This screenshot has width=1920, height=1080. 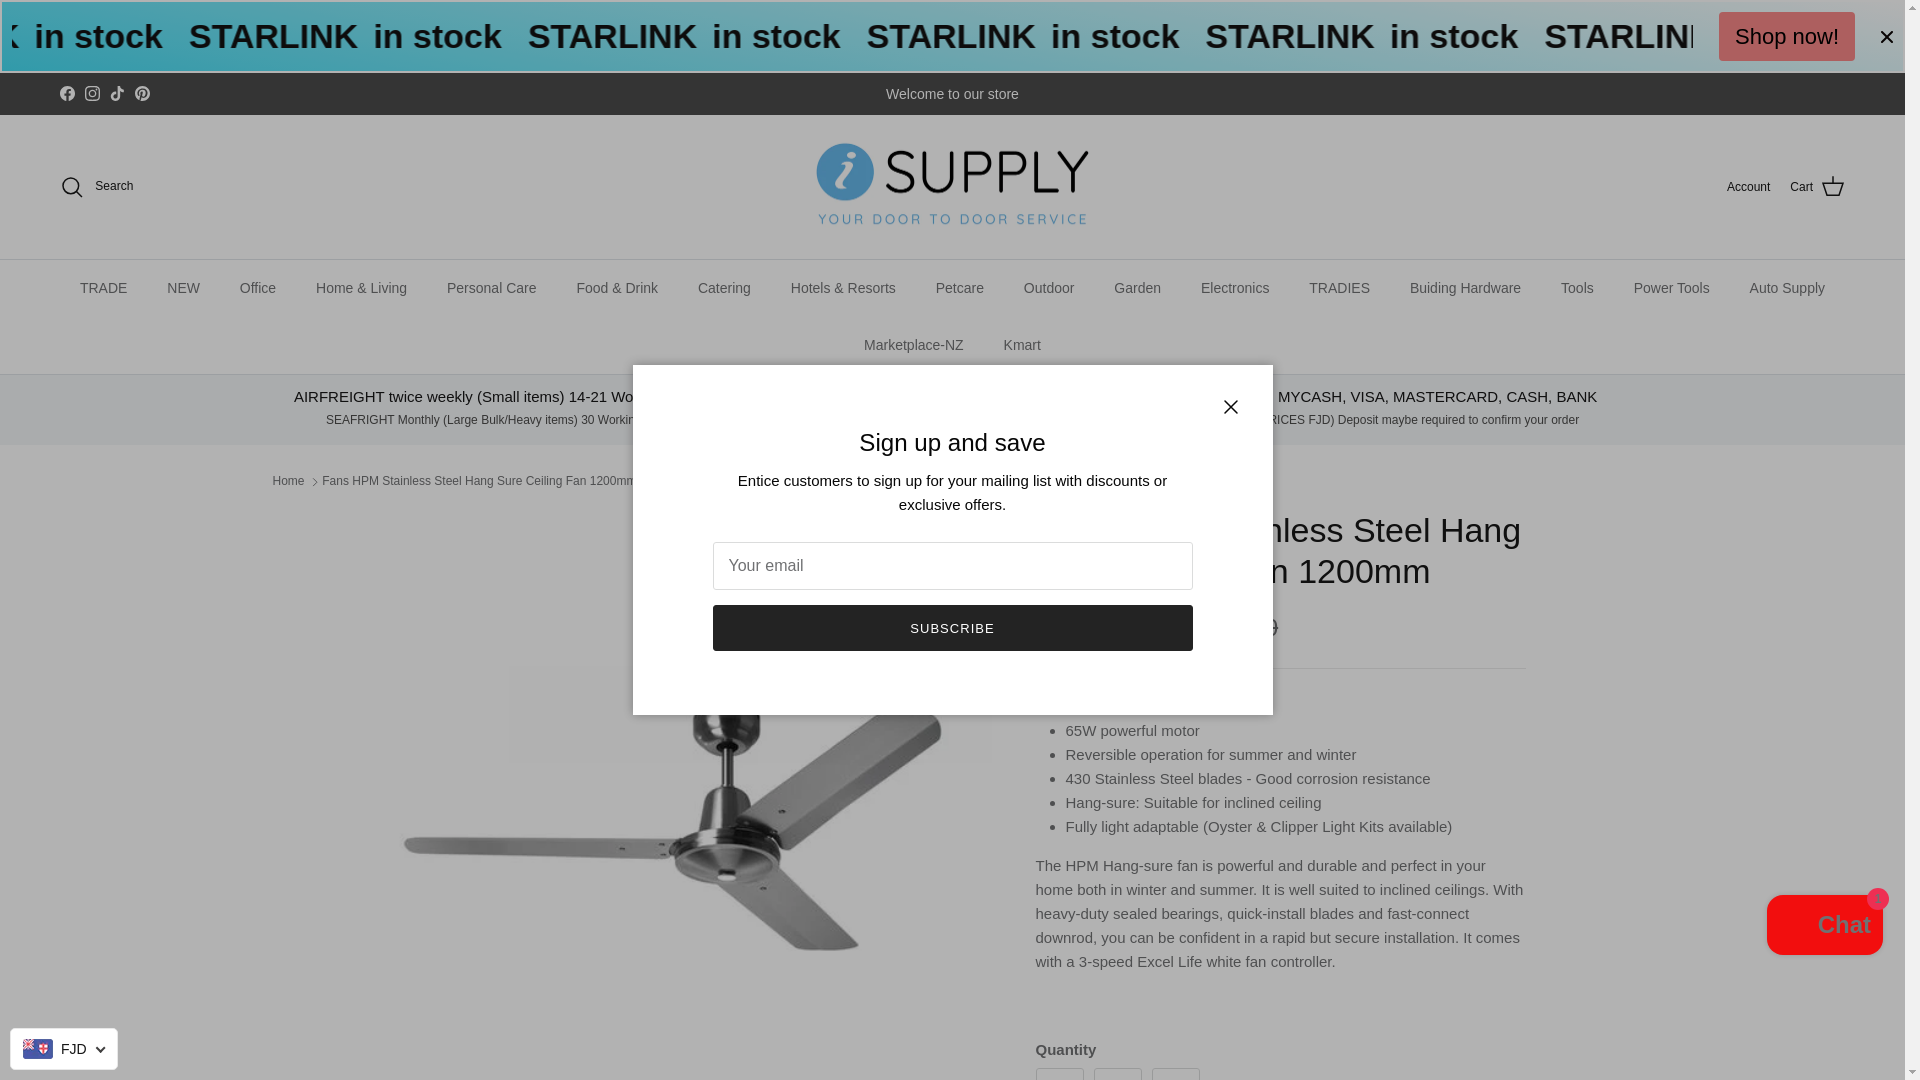 I want to click on Instagram, so click(x=92, y=94).